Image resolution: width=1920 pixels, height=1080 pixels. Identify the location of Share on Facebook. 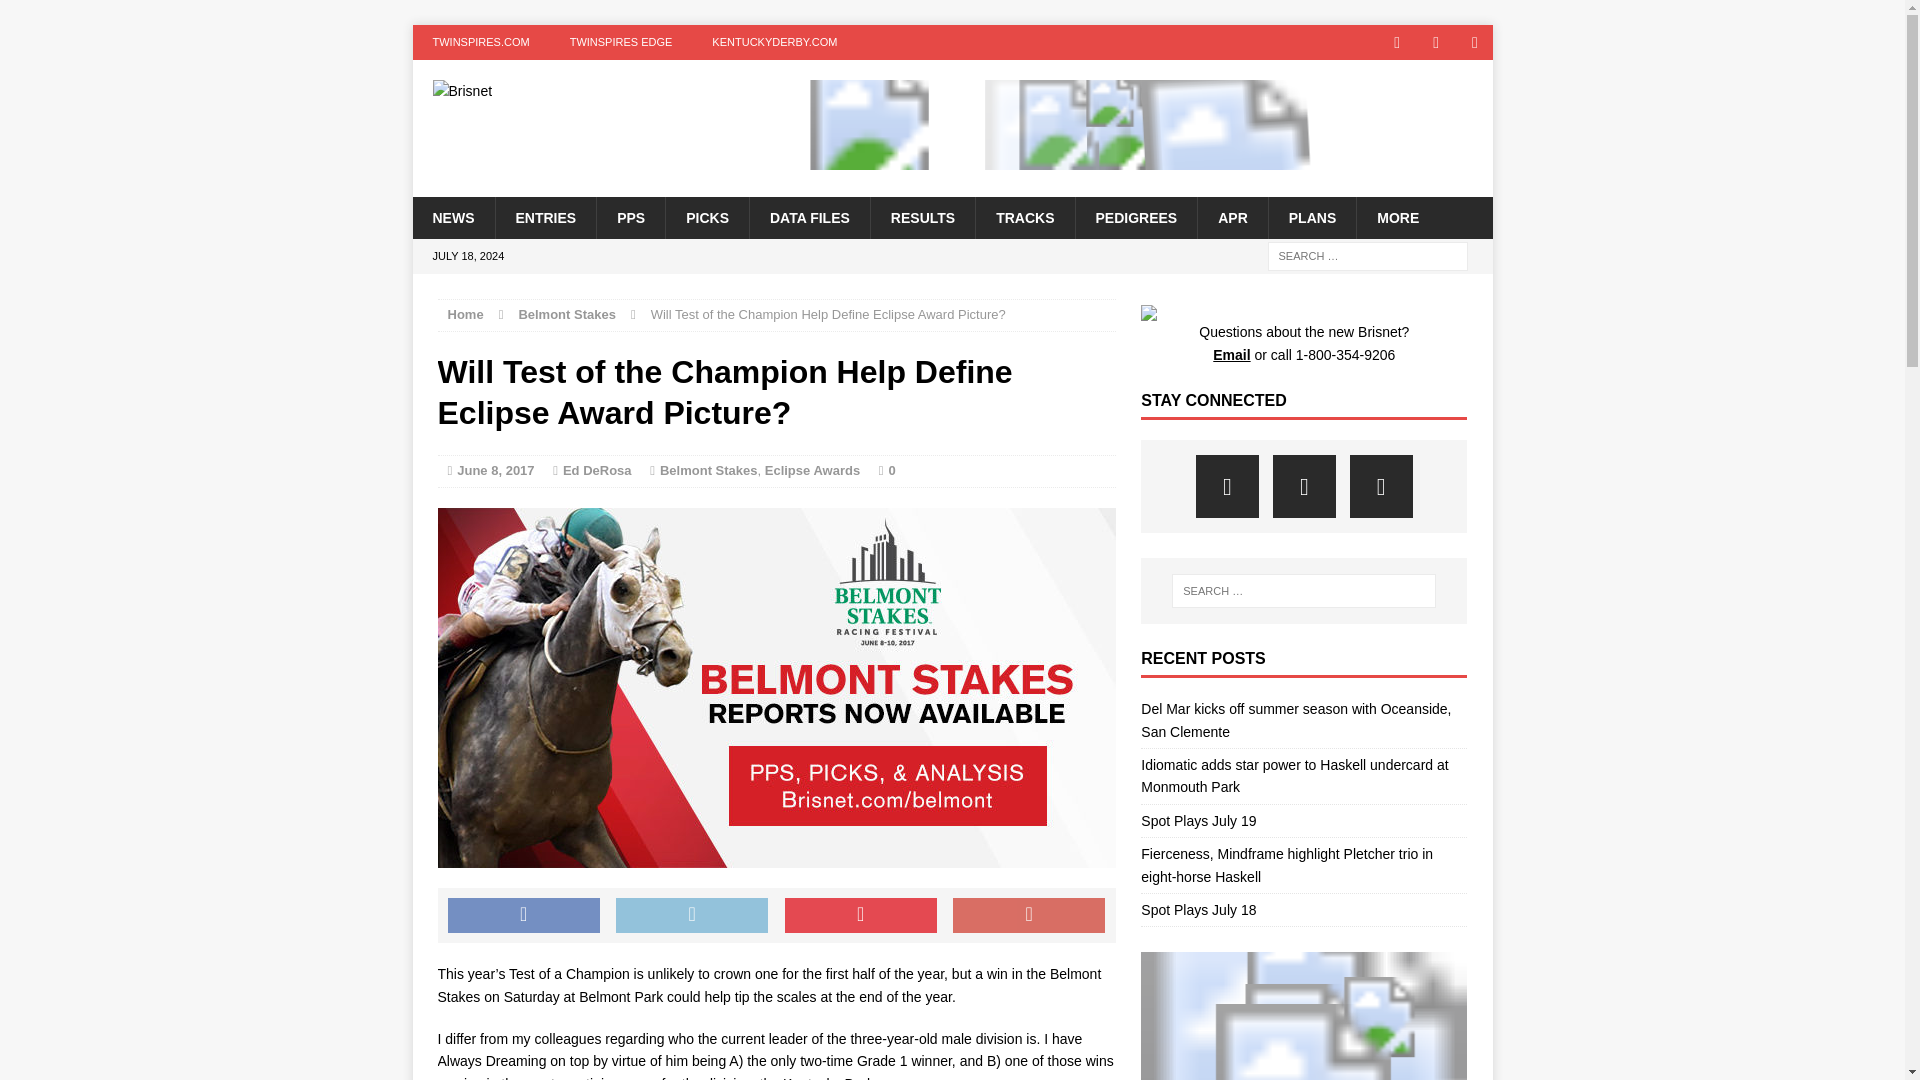
(523, 916).